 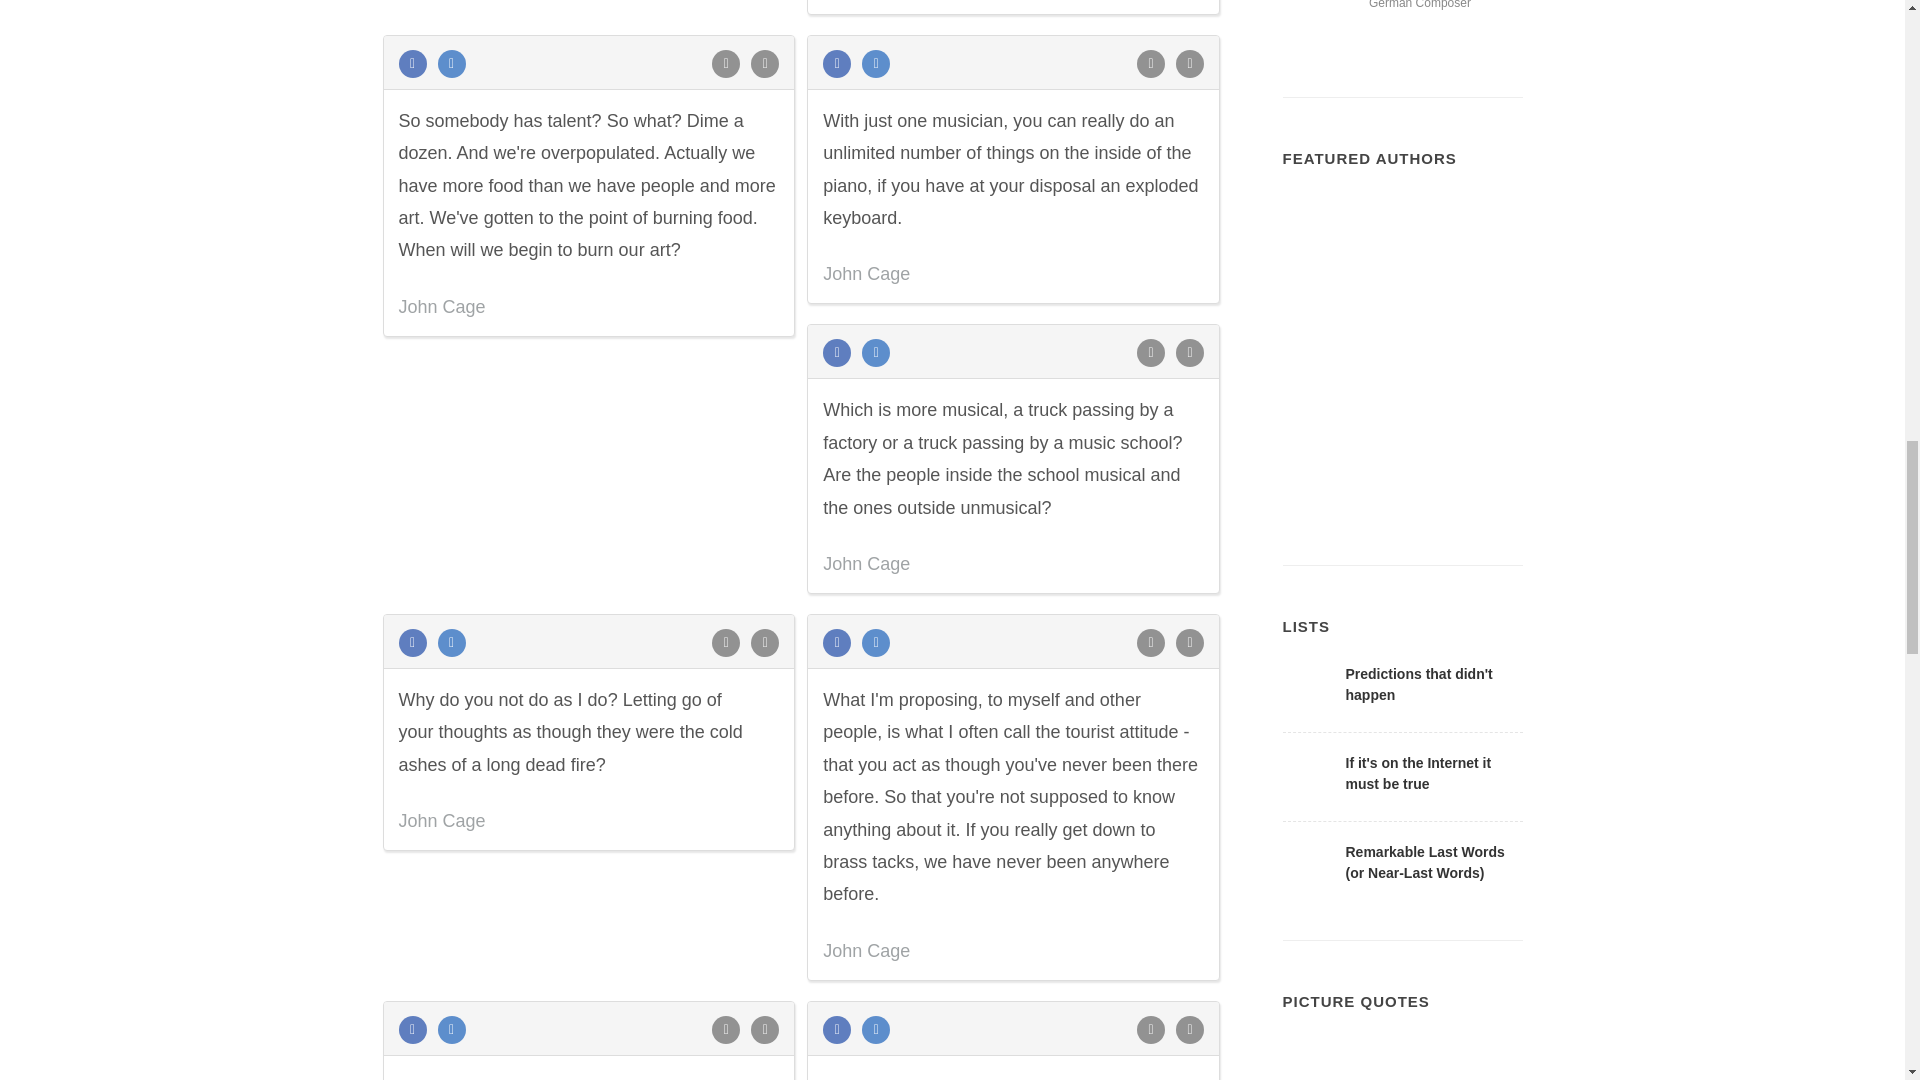 What do you see at coordinates (1482, 234) in the screenshot?
I see `Montesquieu` at bounding box center [1482, 234].